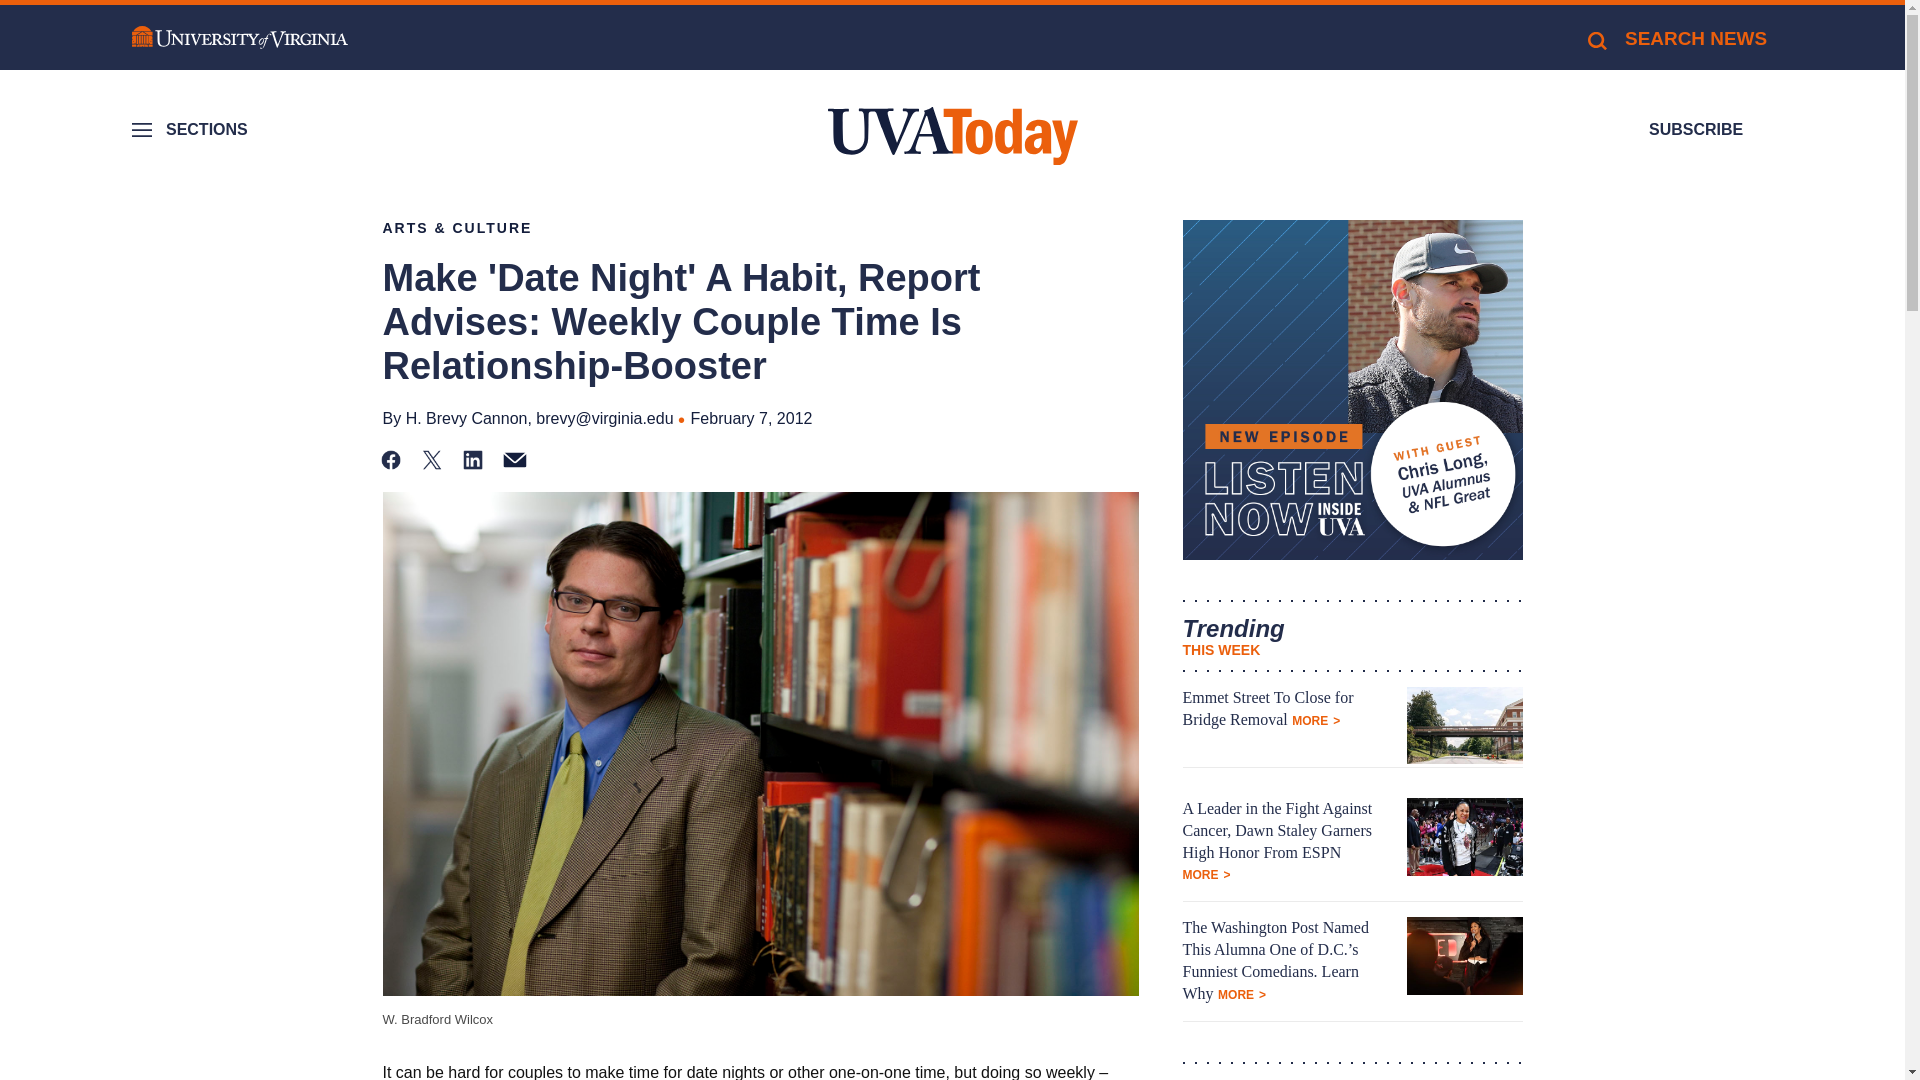 This screenshot has height=1080, width=1920. Describe the element at coordinates (952, 136) in the screenshot. I see `Home` at that location.